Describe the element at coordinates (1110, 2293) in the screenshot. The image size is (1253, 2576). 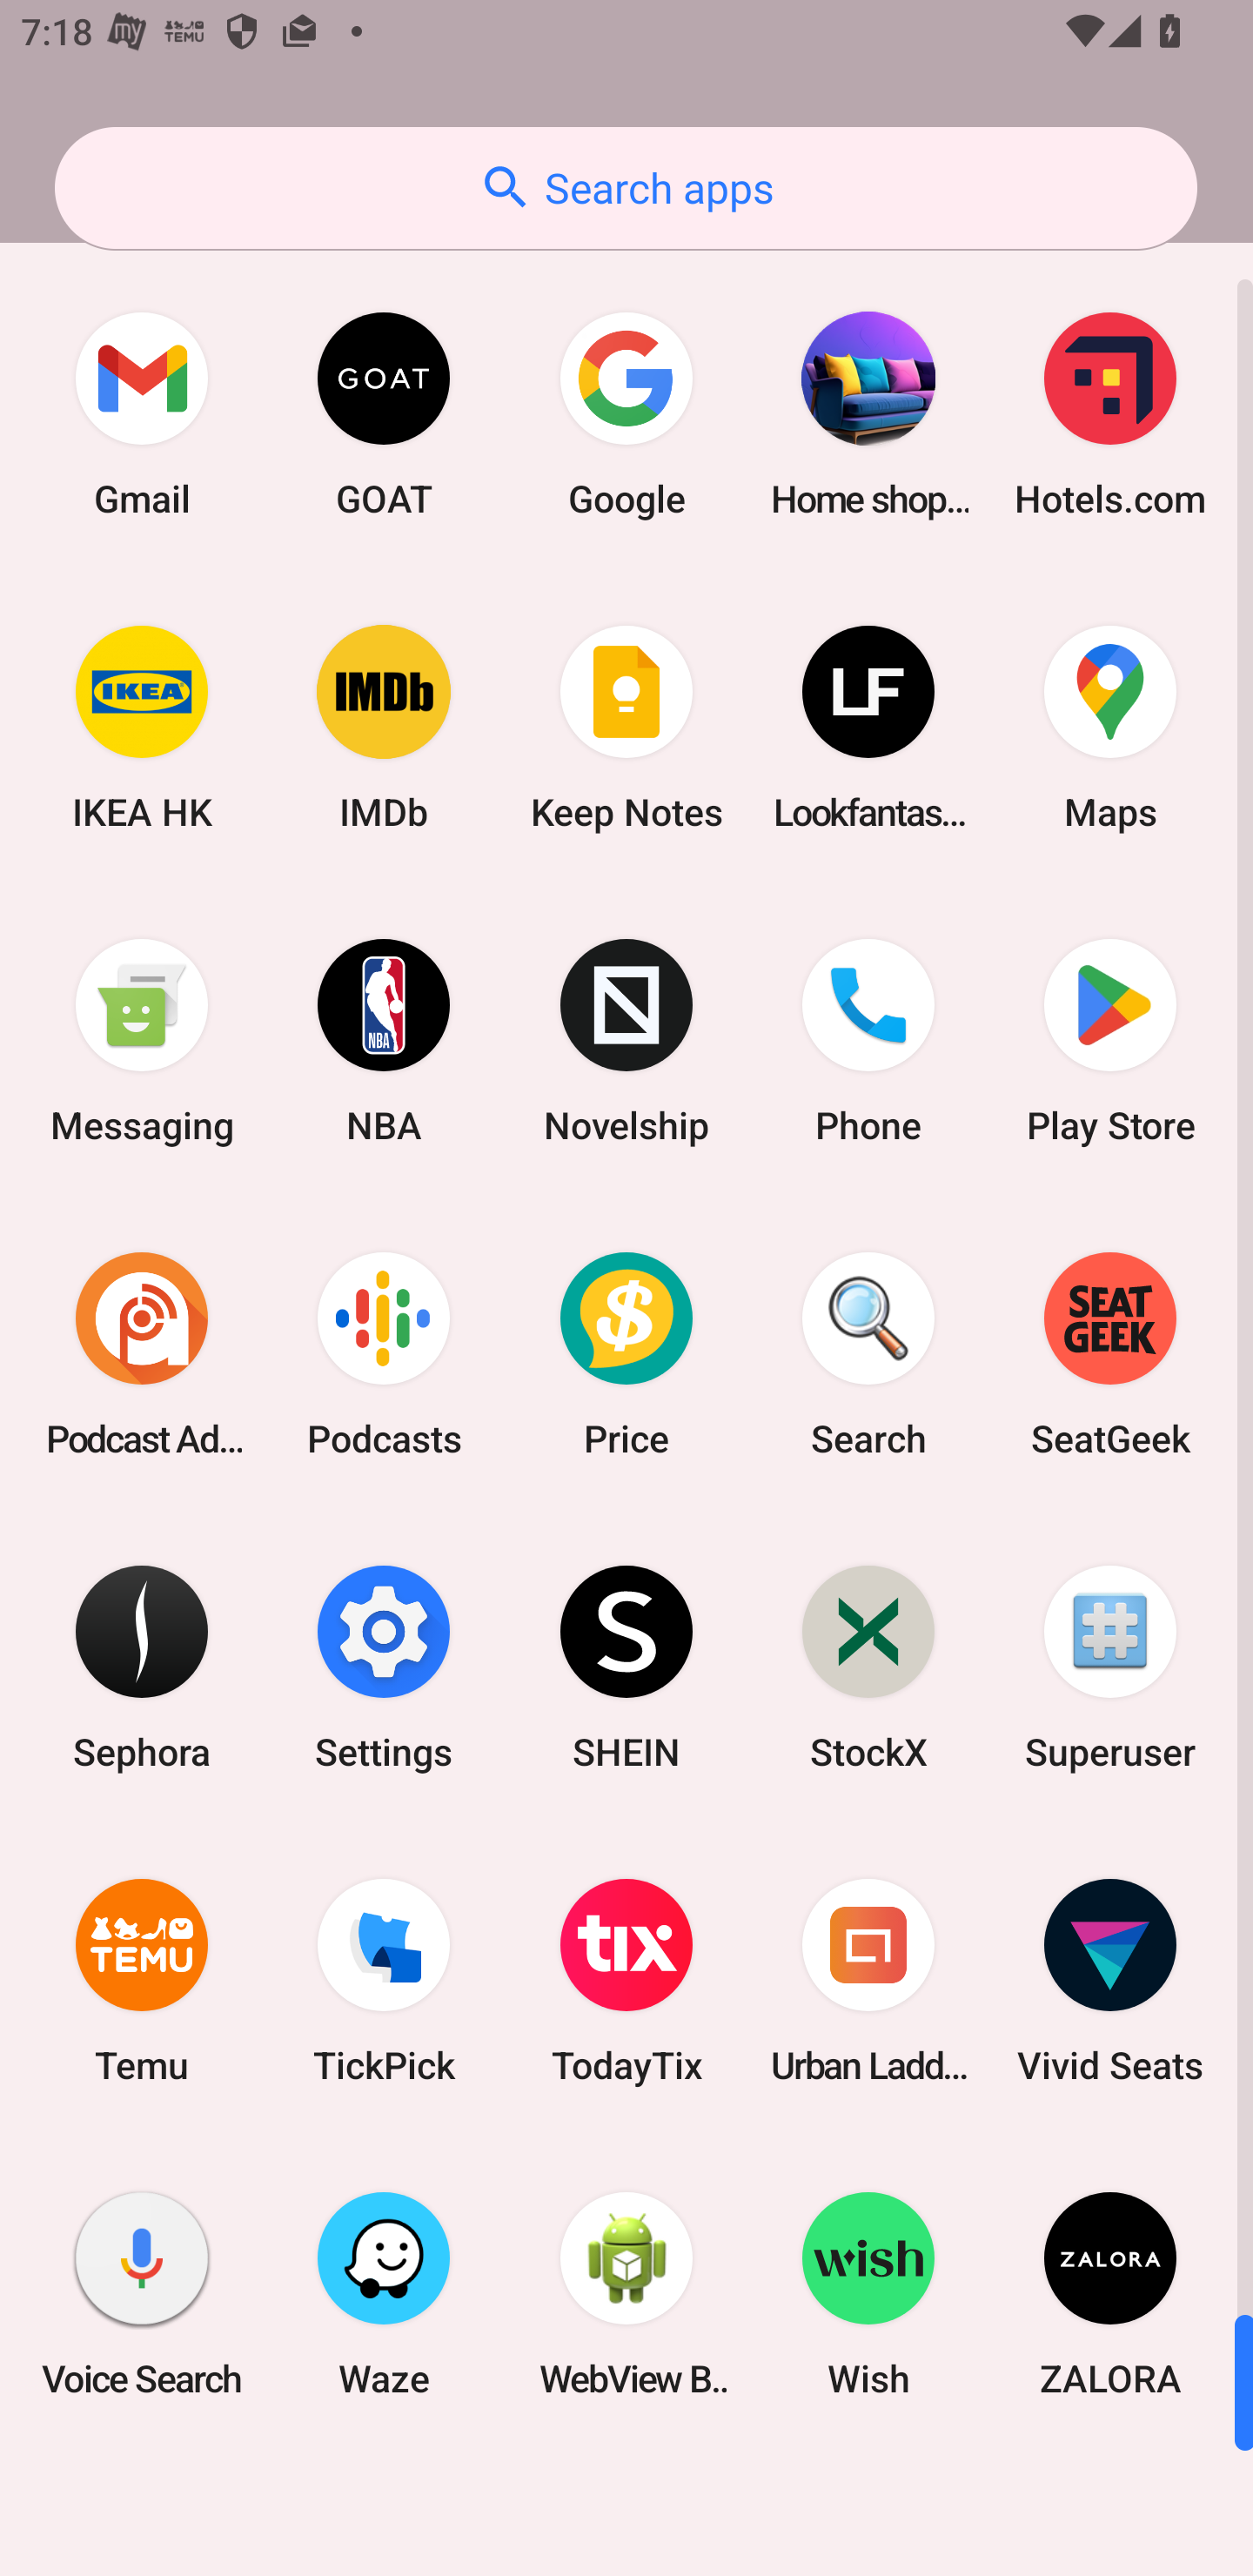
I see `ZALORA` at that location.